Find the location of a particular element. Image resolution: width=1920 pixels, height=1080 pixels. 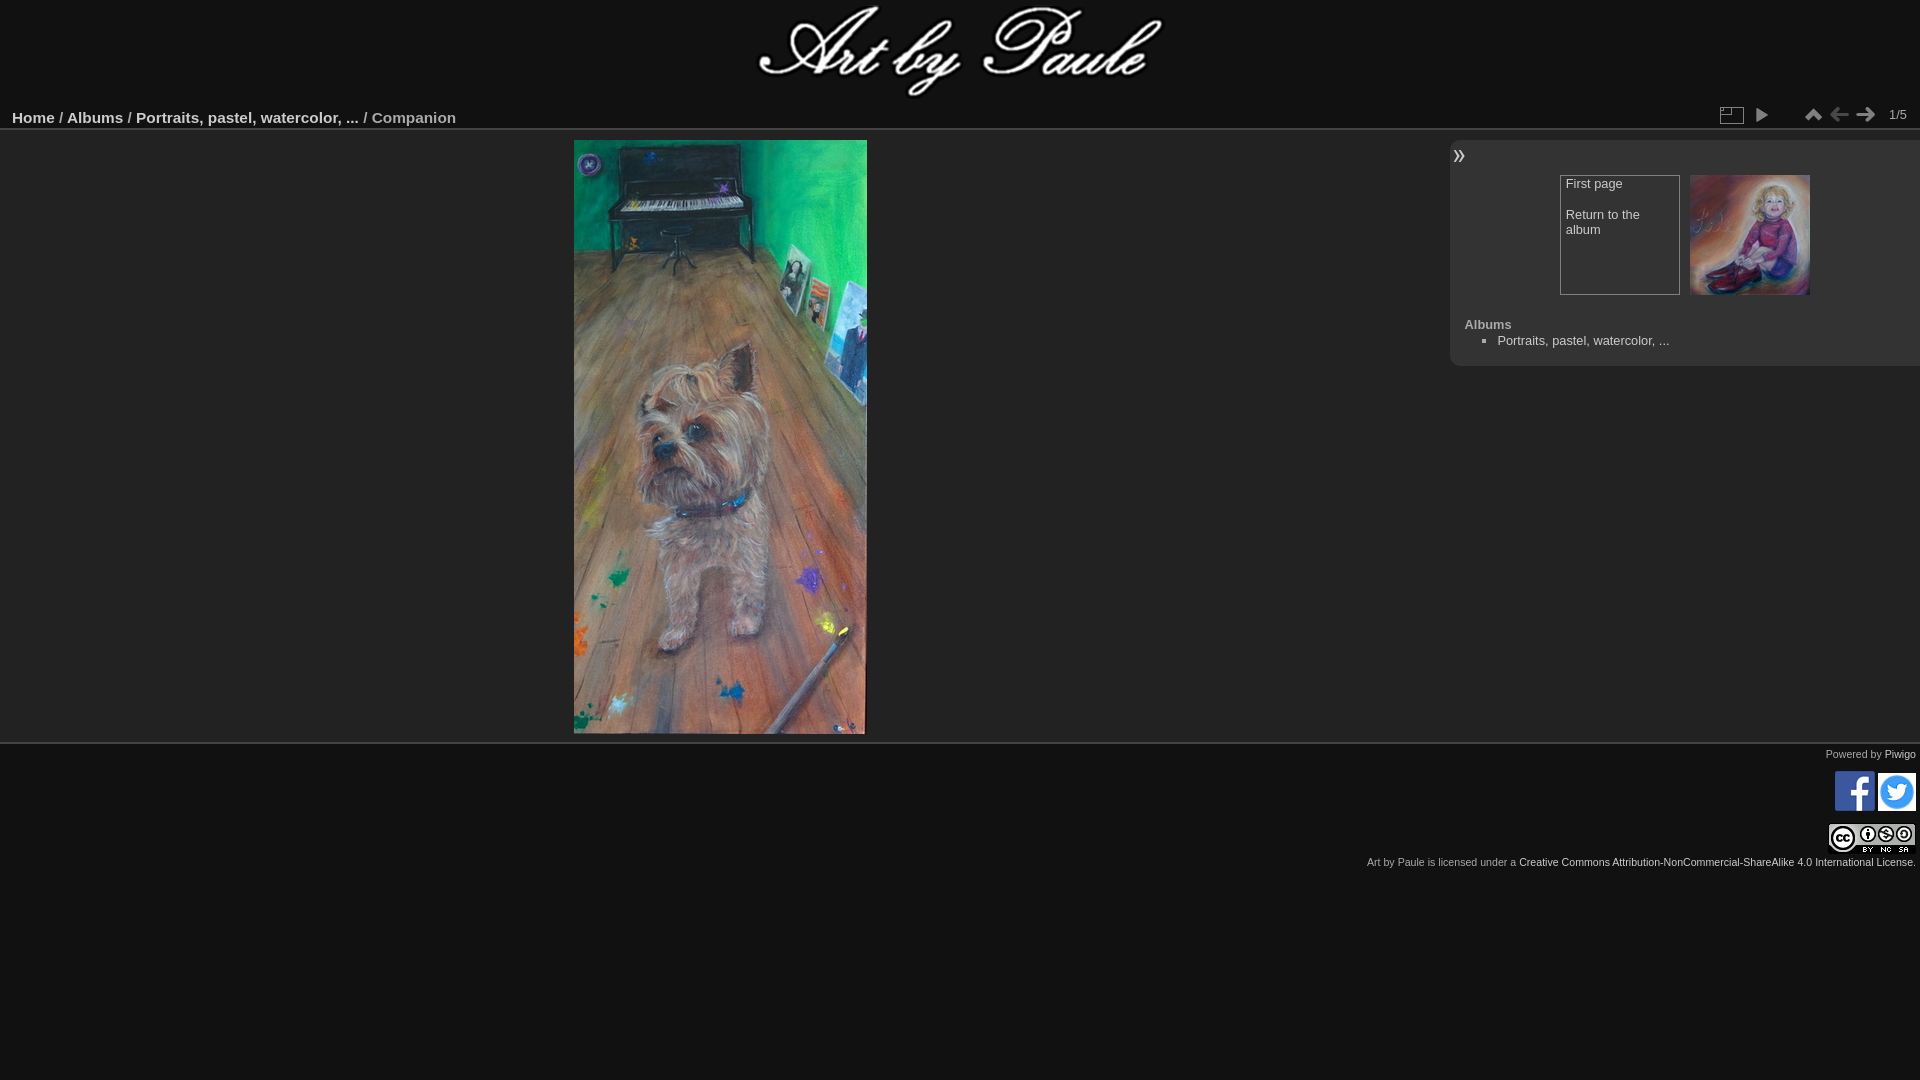

follow me on twitter is located at coordinates (1897, 807).